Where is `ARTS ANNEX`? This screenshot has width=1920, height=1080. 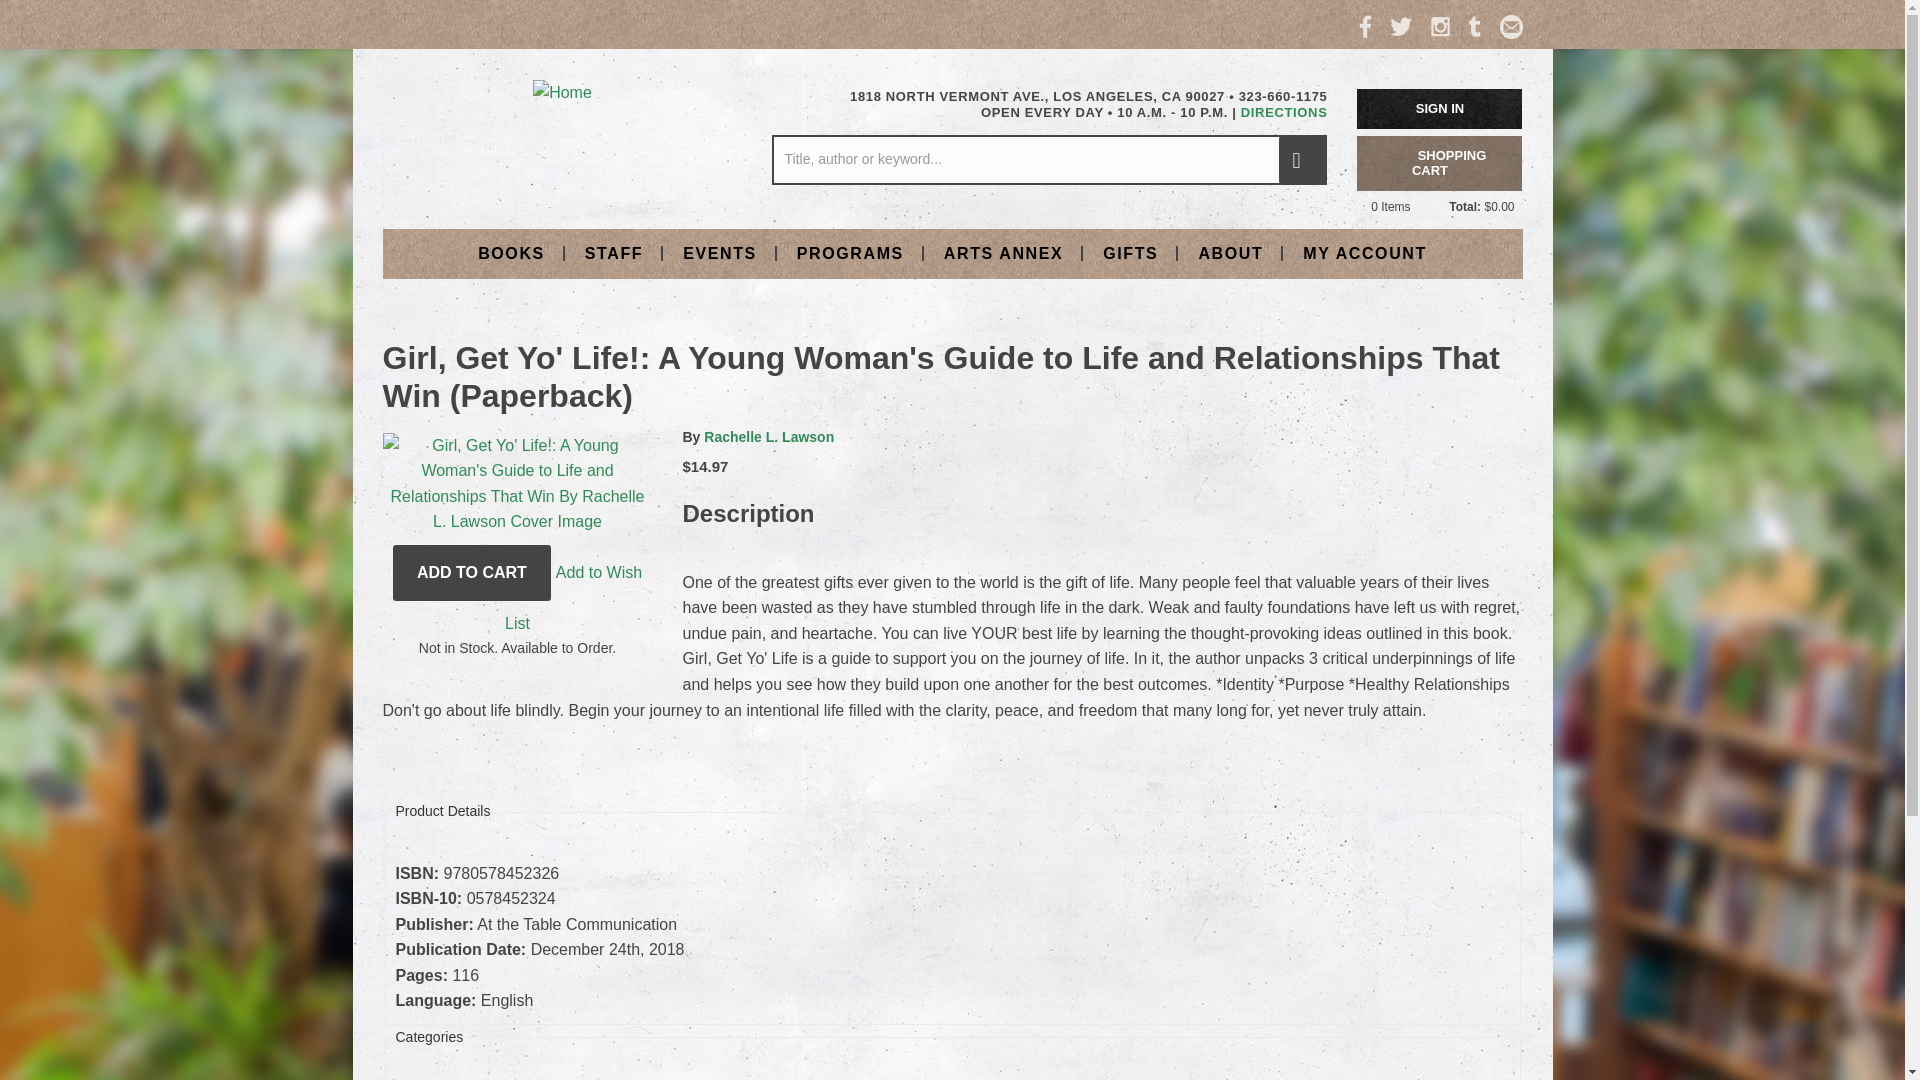
ARTS ANNEX is located at coordinates (1002, 252).